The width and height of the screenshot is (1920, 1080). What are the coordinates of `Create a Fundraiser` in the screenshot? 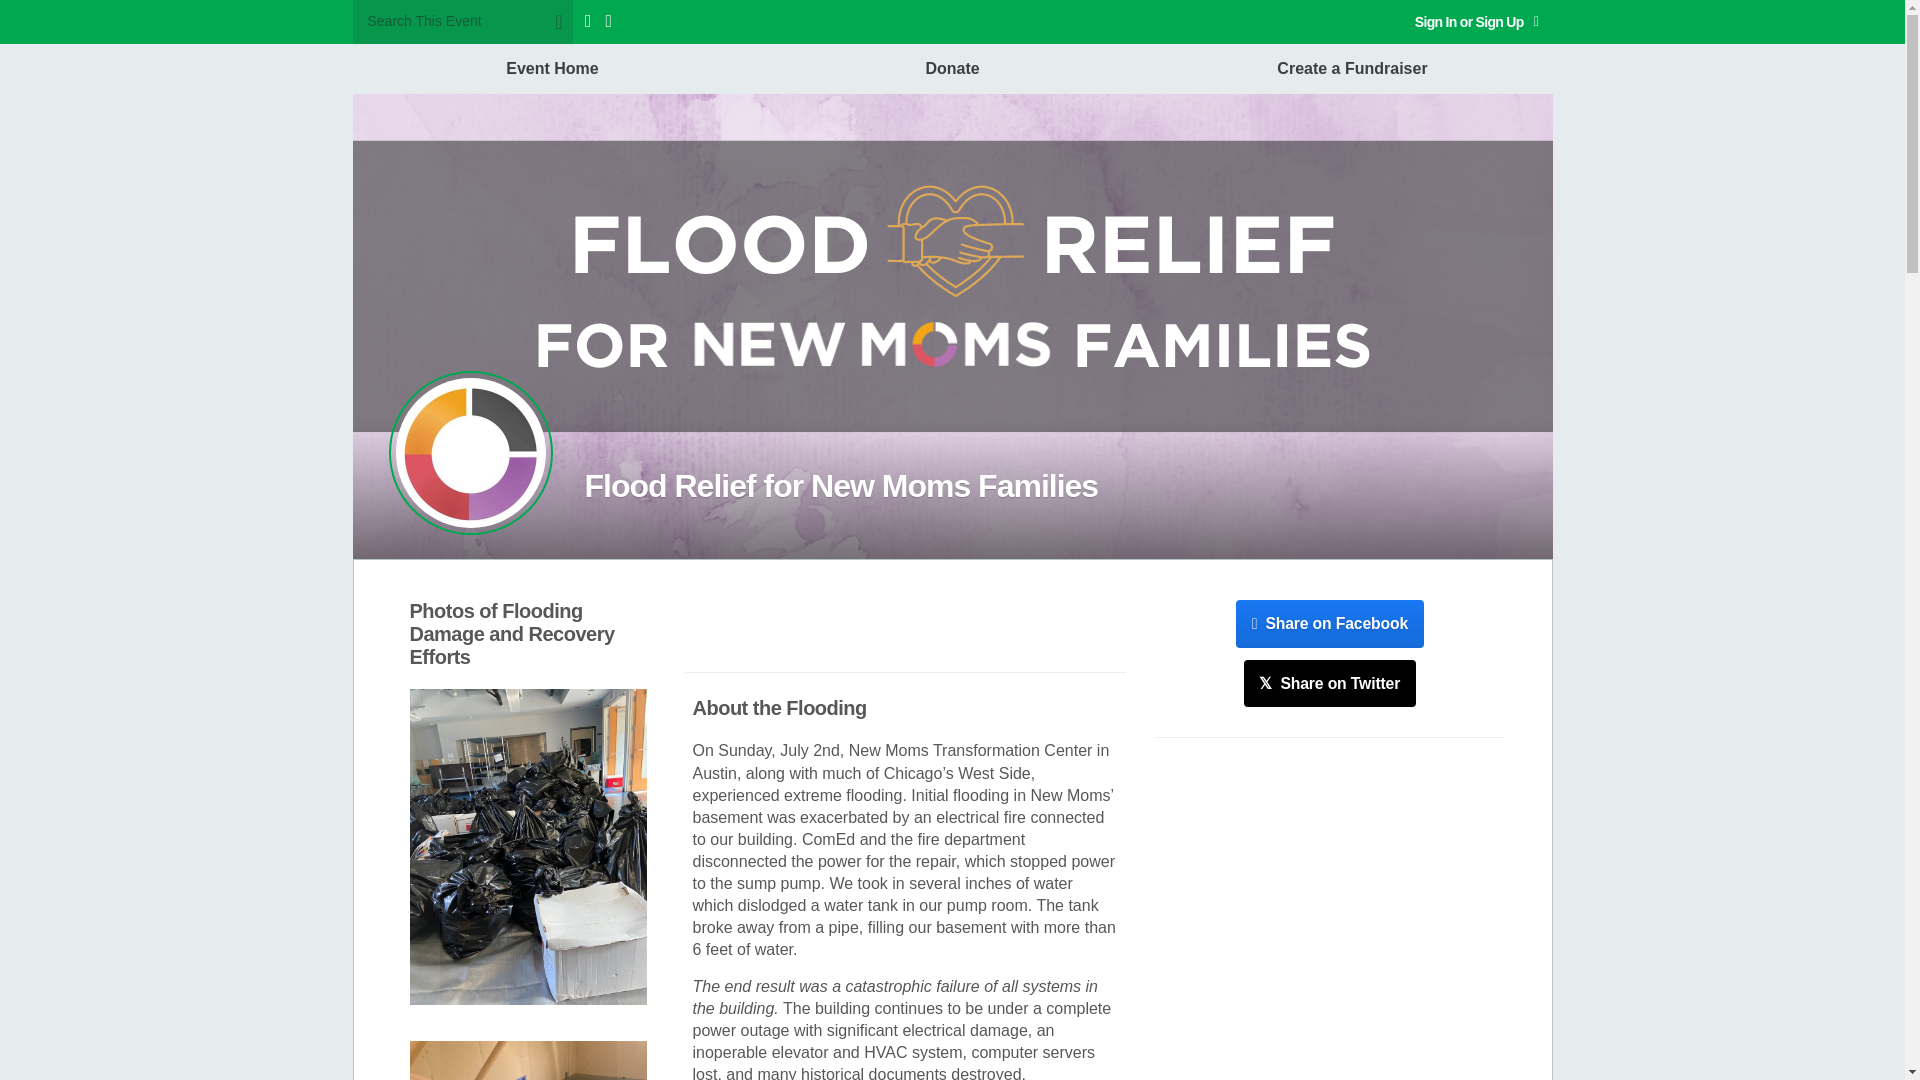 It's located at (1352, 68).